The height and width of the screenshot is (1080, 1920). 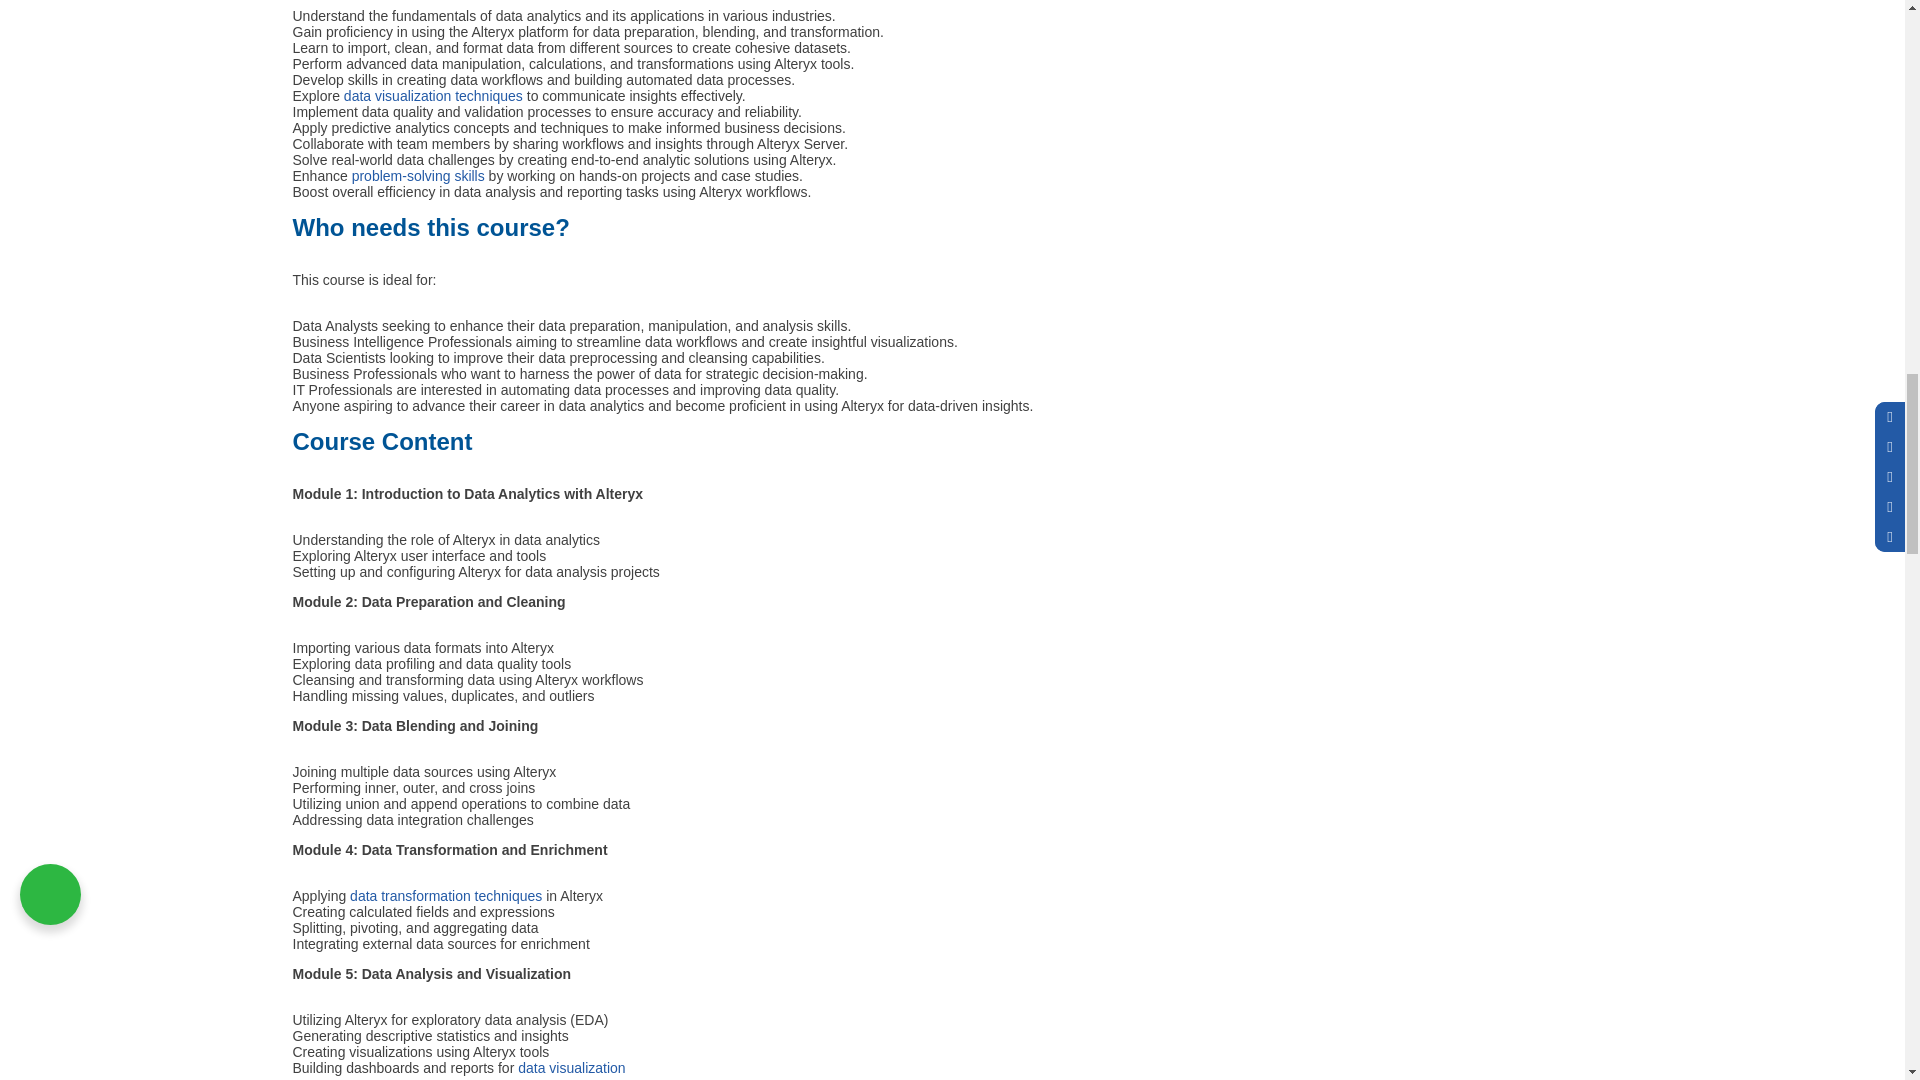 I want to click on data transformation techniques, so click(x=447, y=895).